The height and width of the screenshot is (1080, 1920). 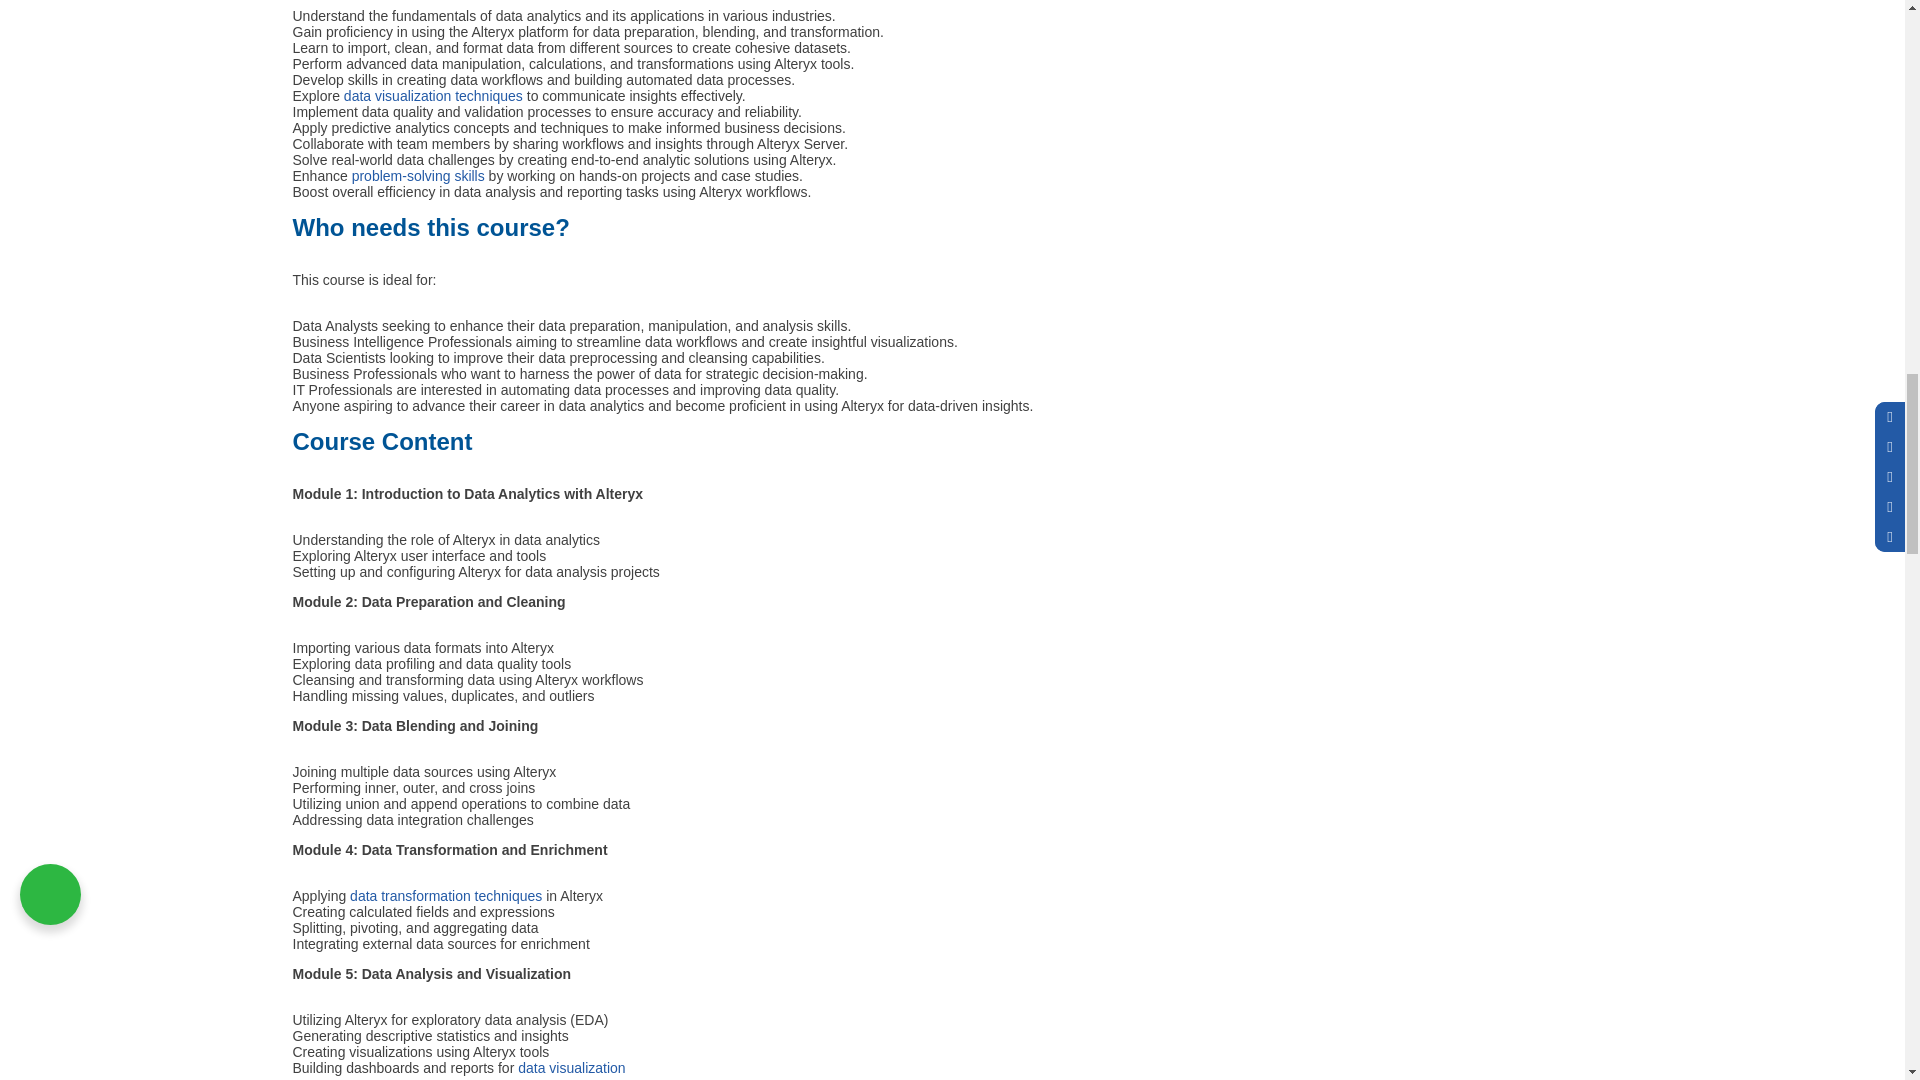 I want to click on data transformation techniques, so click(x=447, y=895).